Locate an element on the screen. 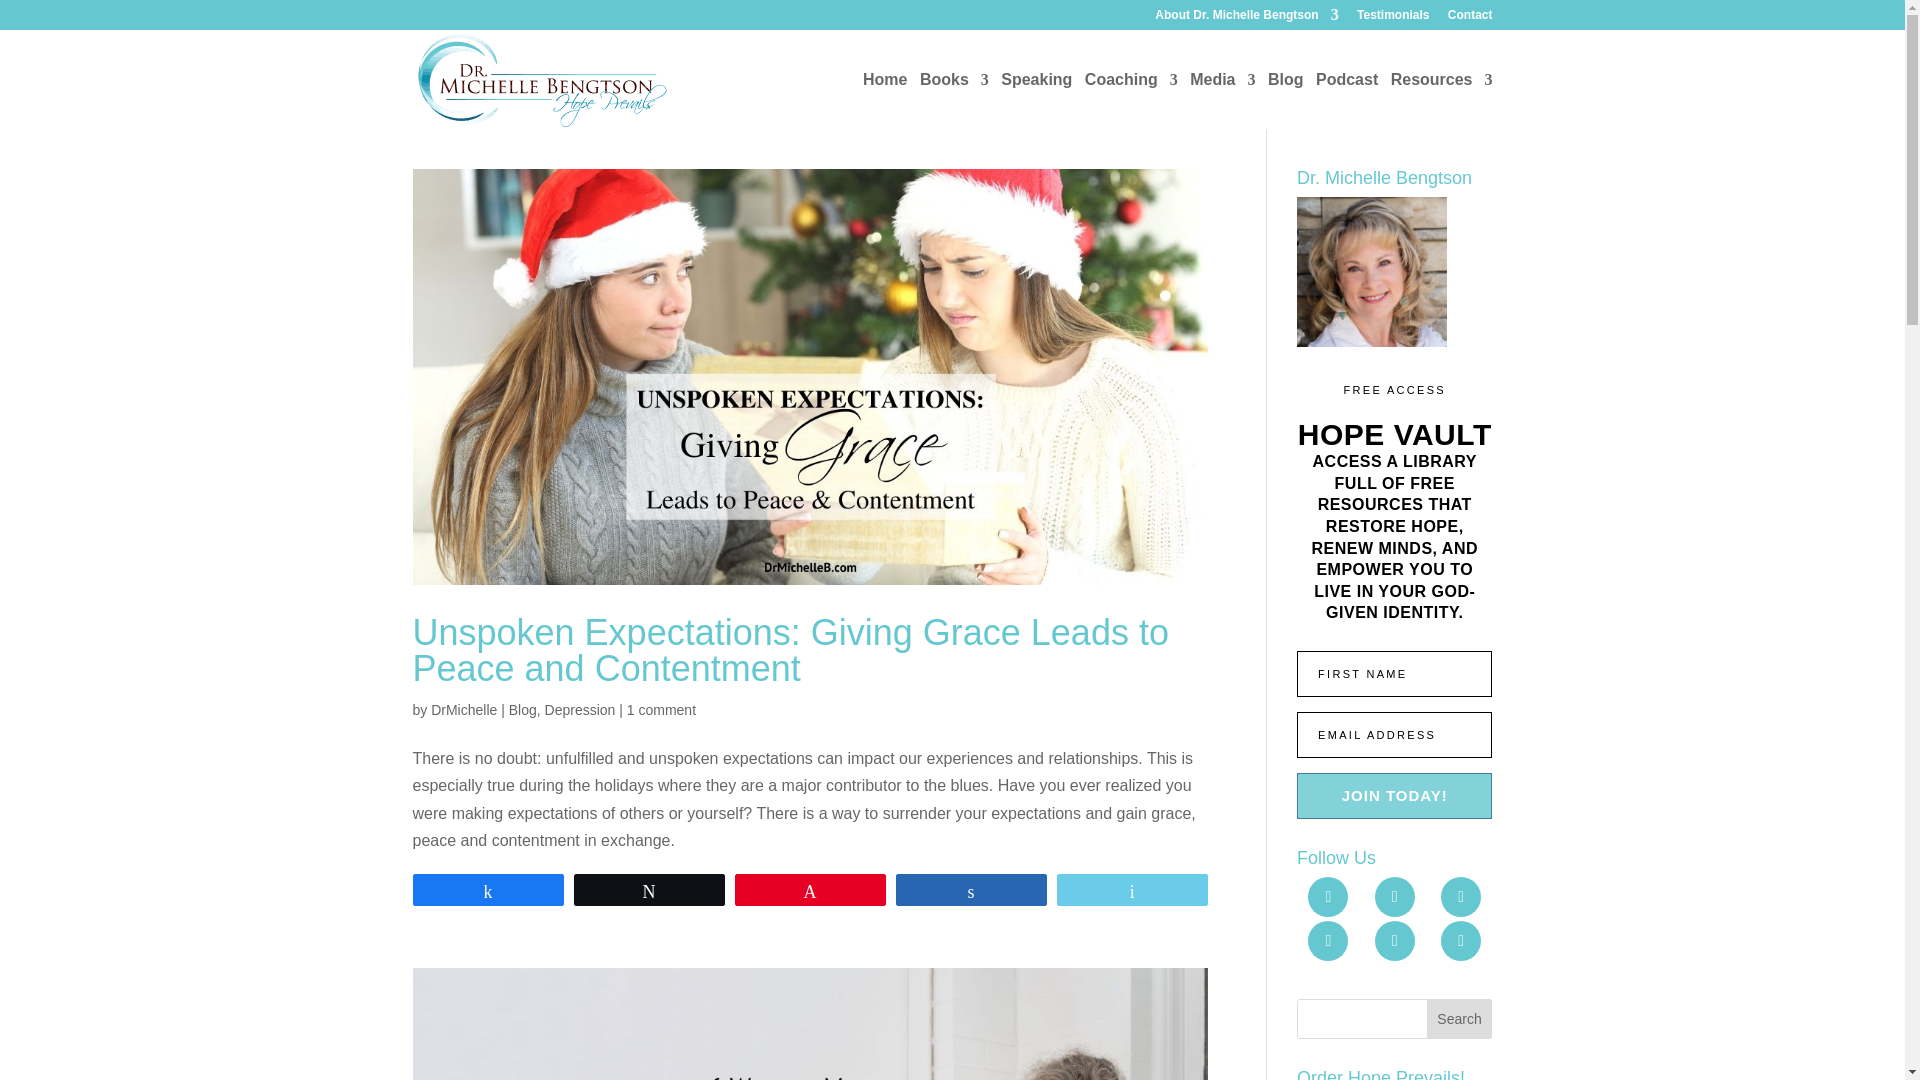 The width and height of the screenshot is (1920, 1080). Search is located at coordinates (1460, 1018).